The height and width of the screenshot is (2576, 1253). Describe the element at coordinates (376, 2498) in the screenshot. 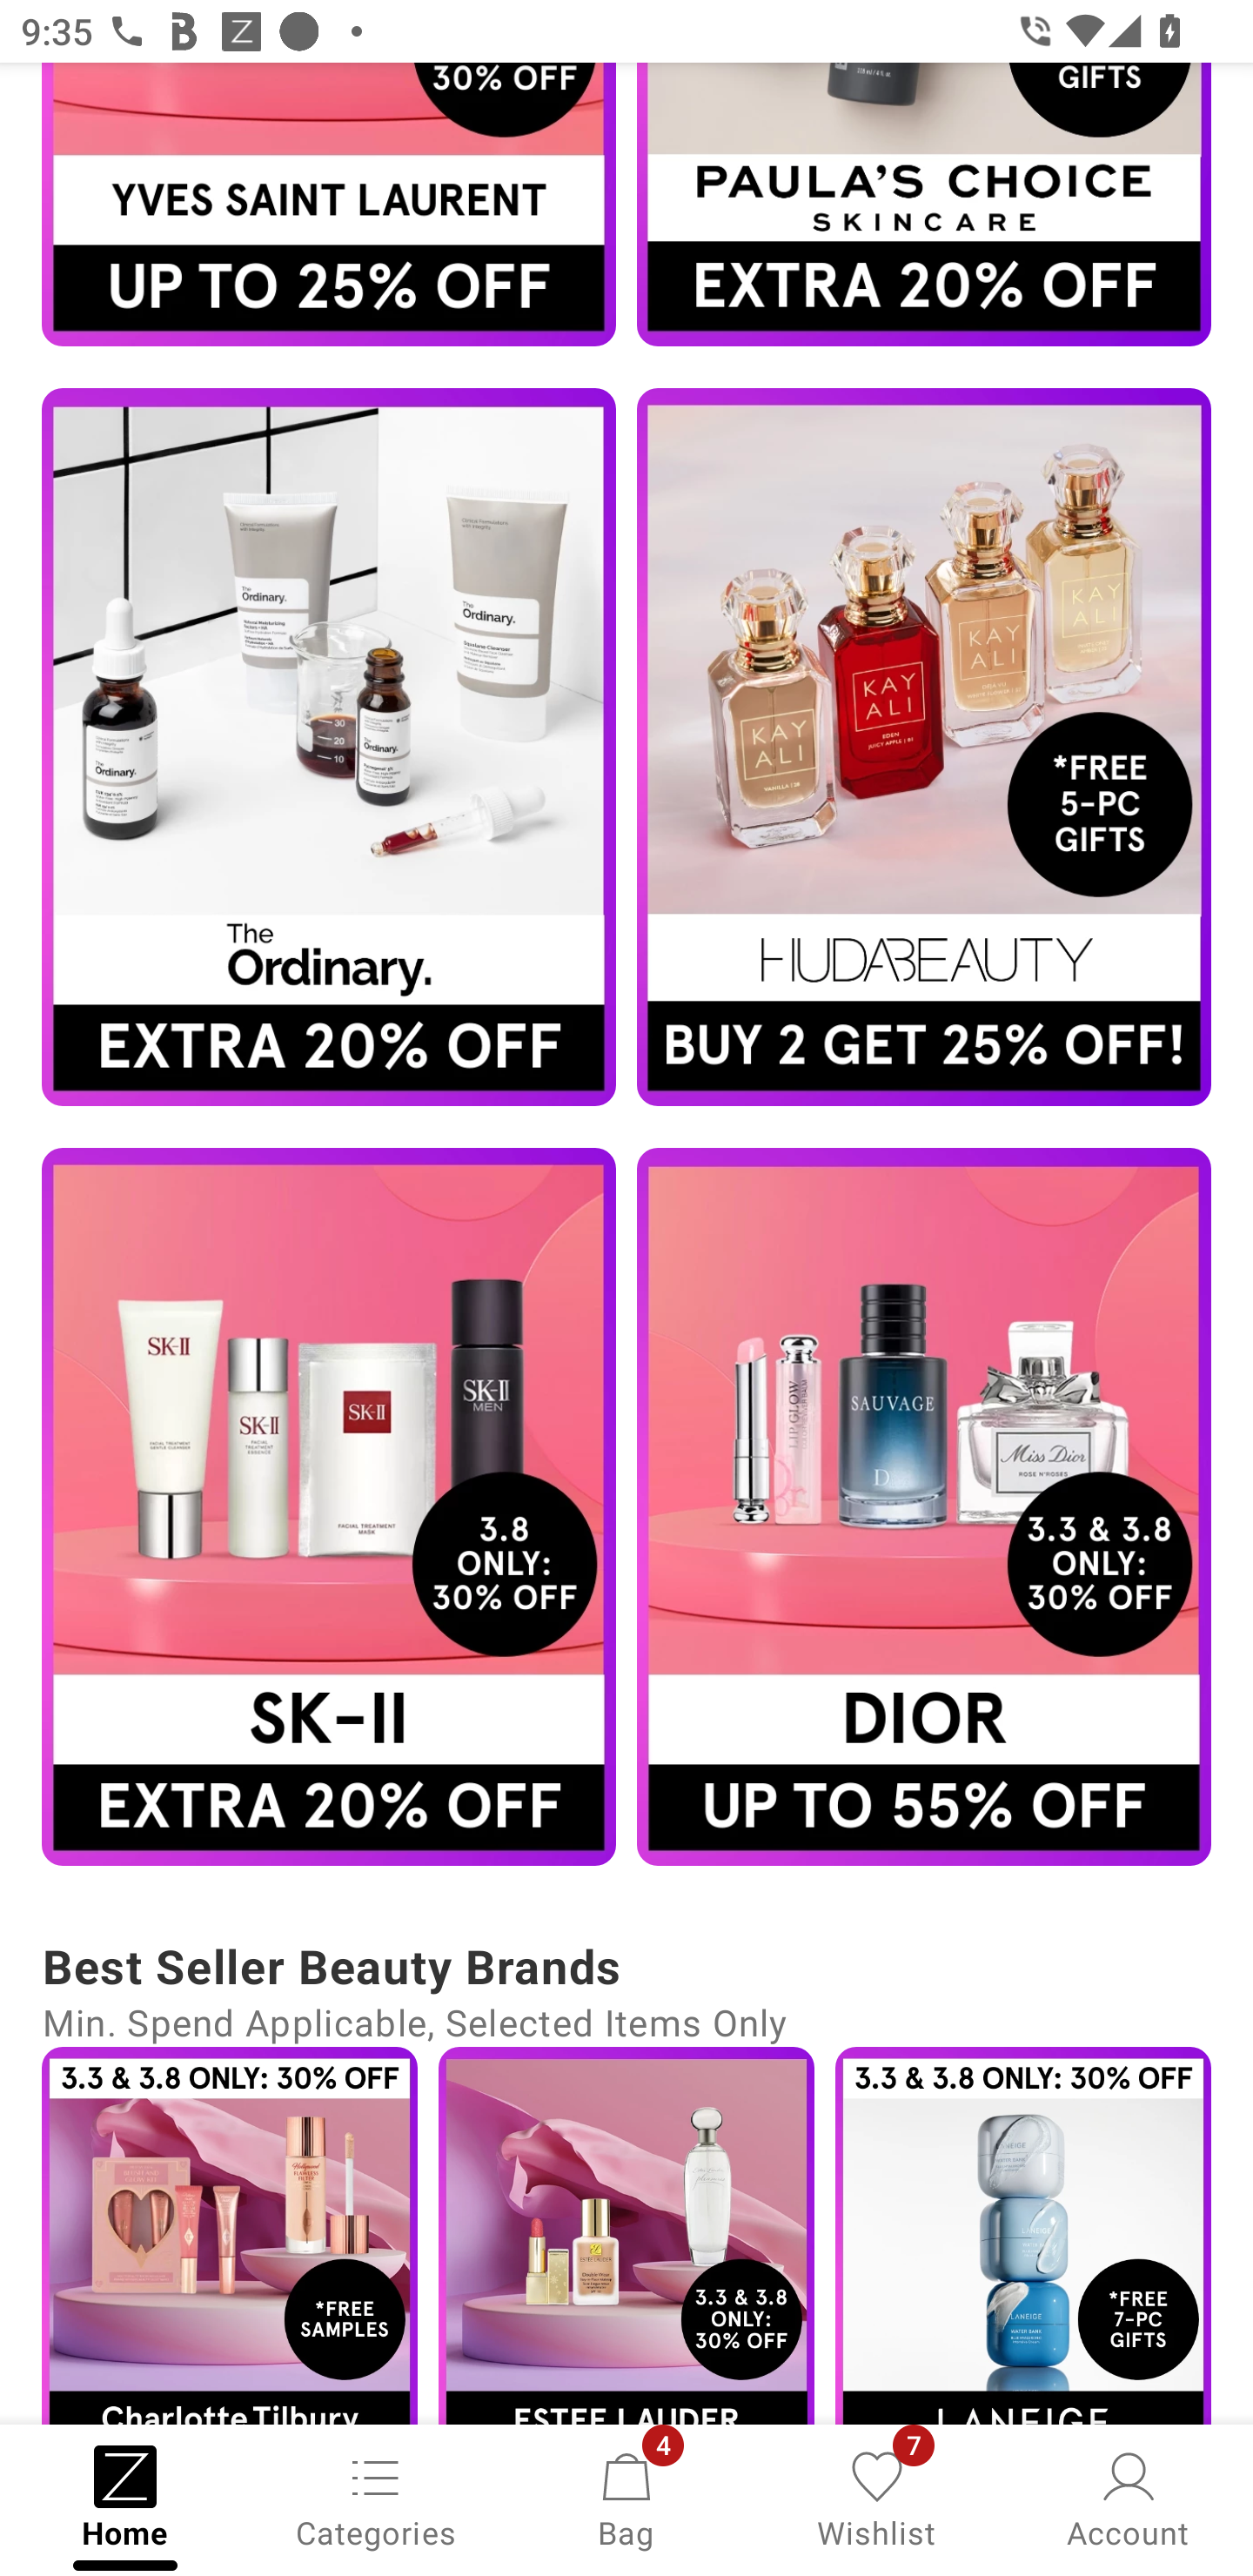

I see `Categories` at that location.